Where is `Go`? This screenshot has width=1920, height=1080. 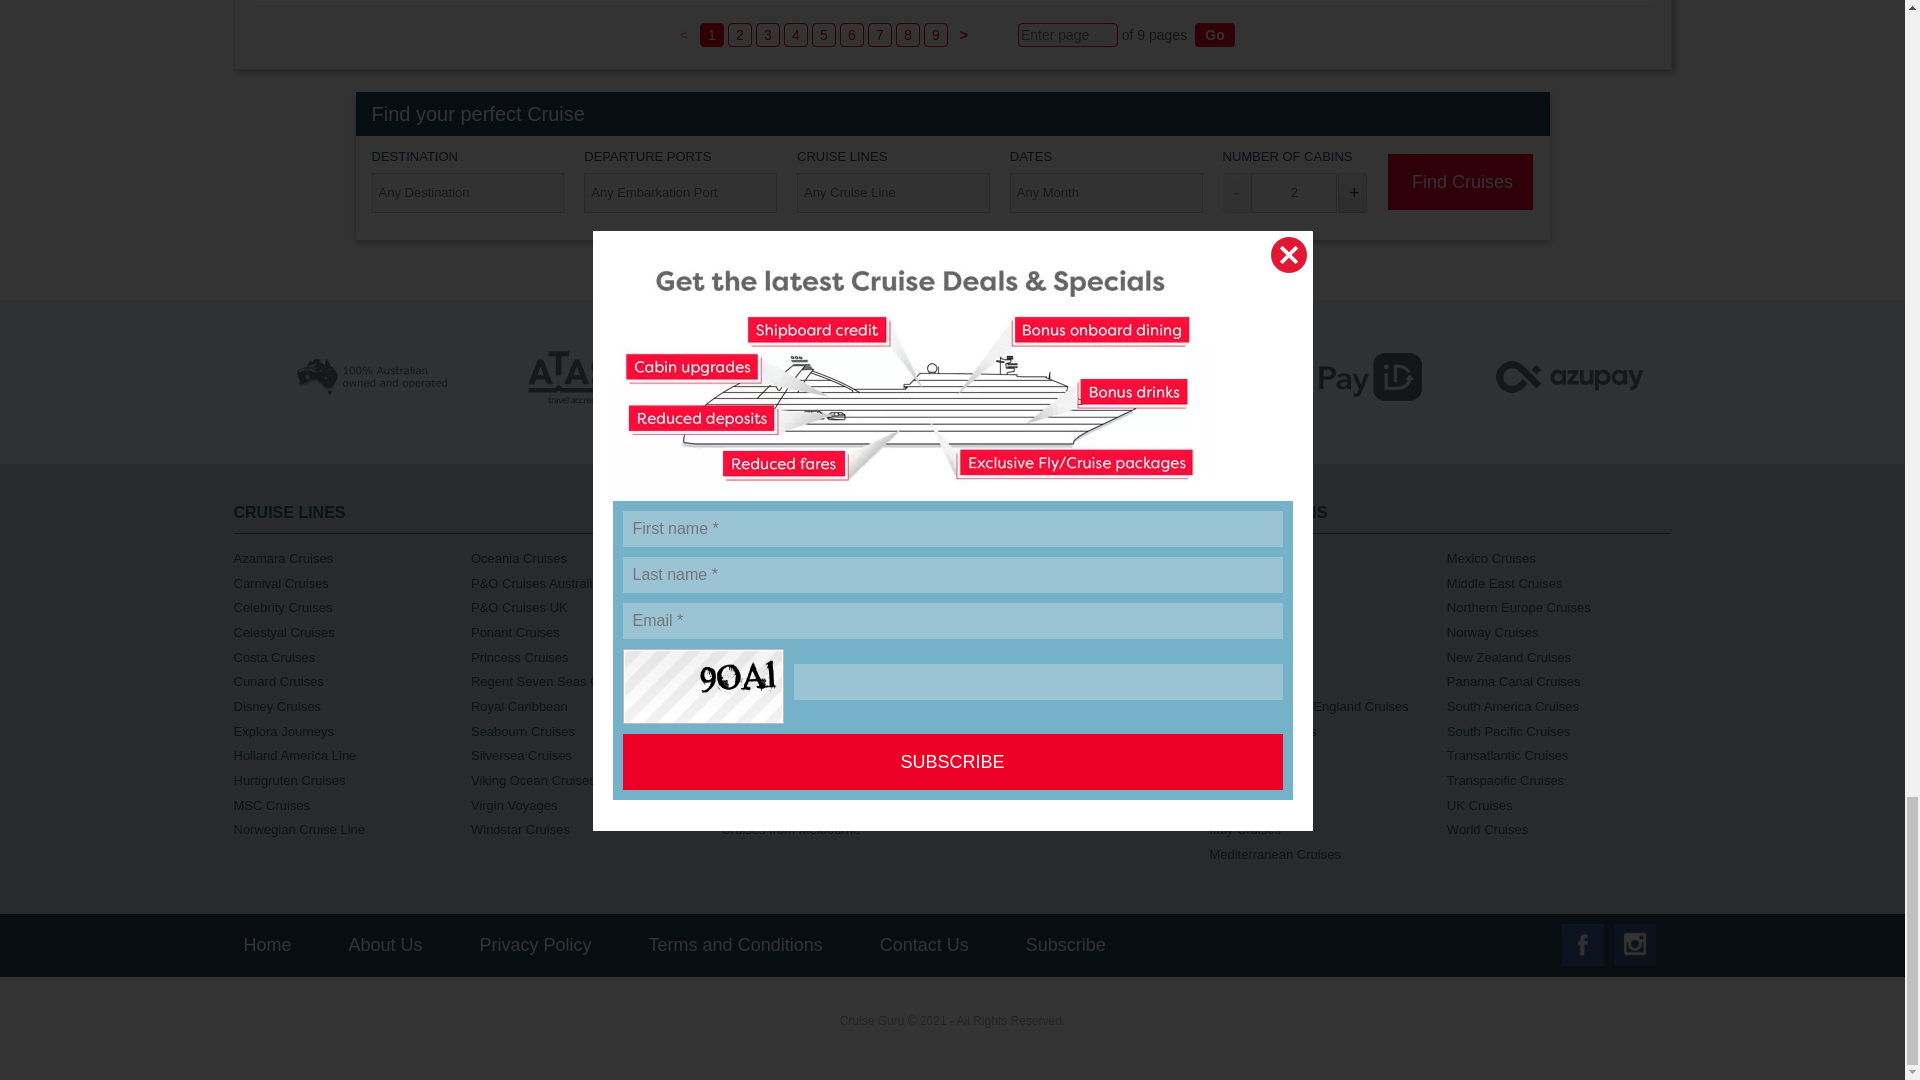
Go is located at coordinates (1214, 34).